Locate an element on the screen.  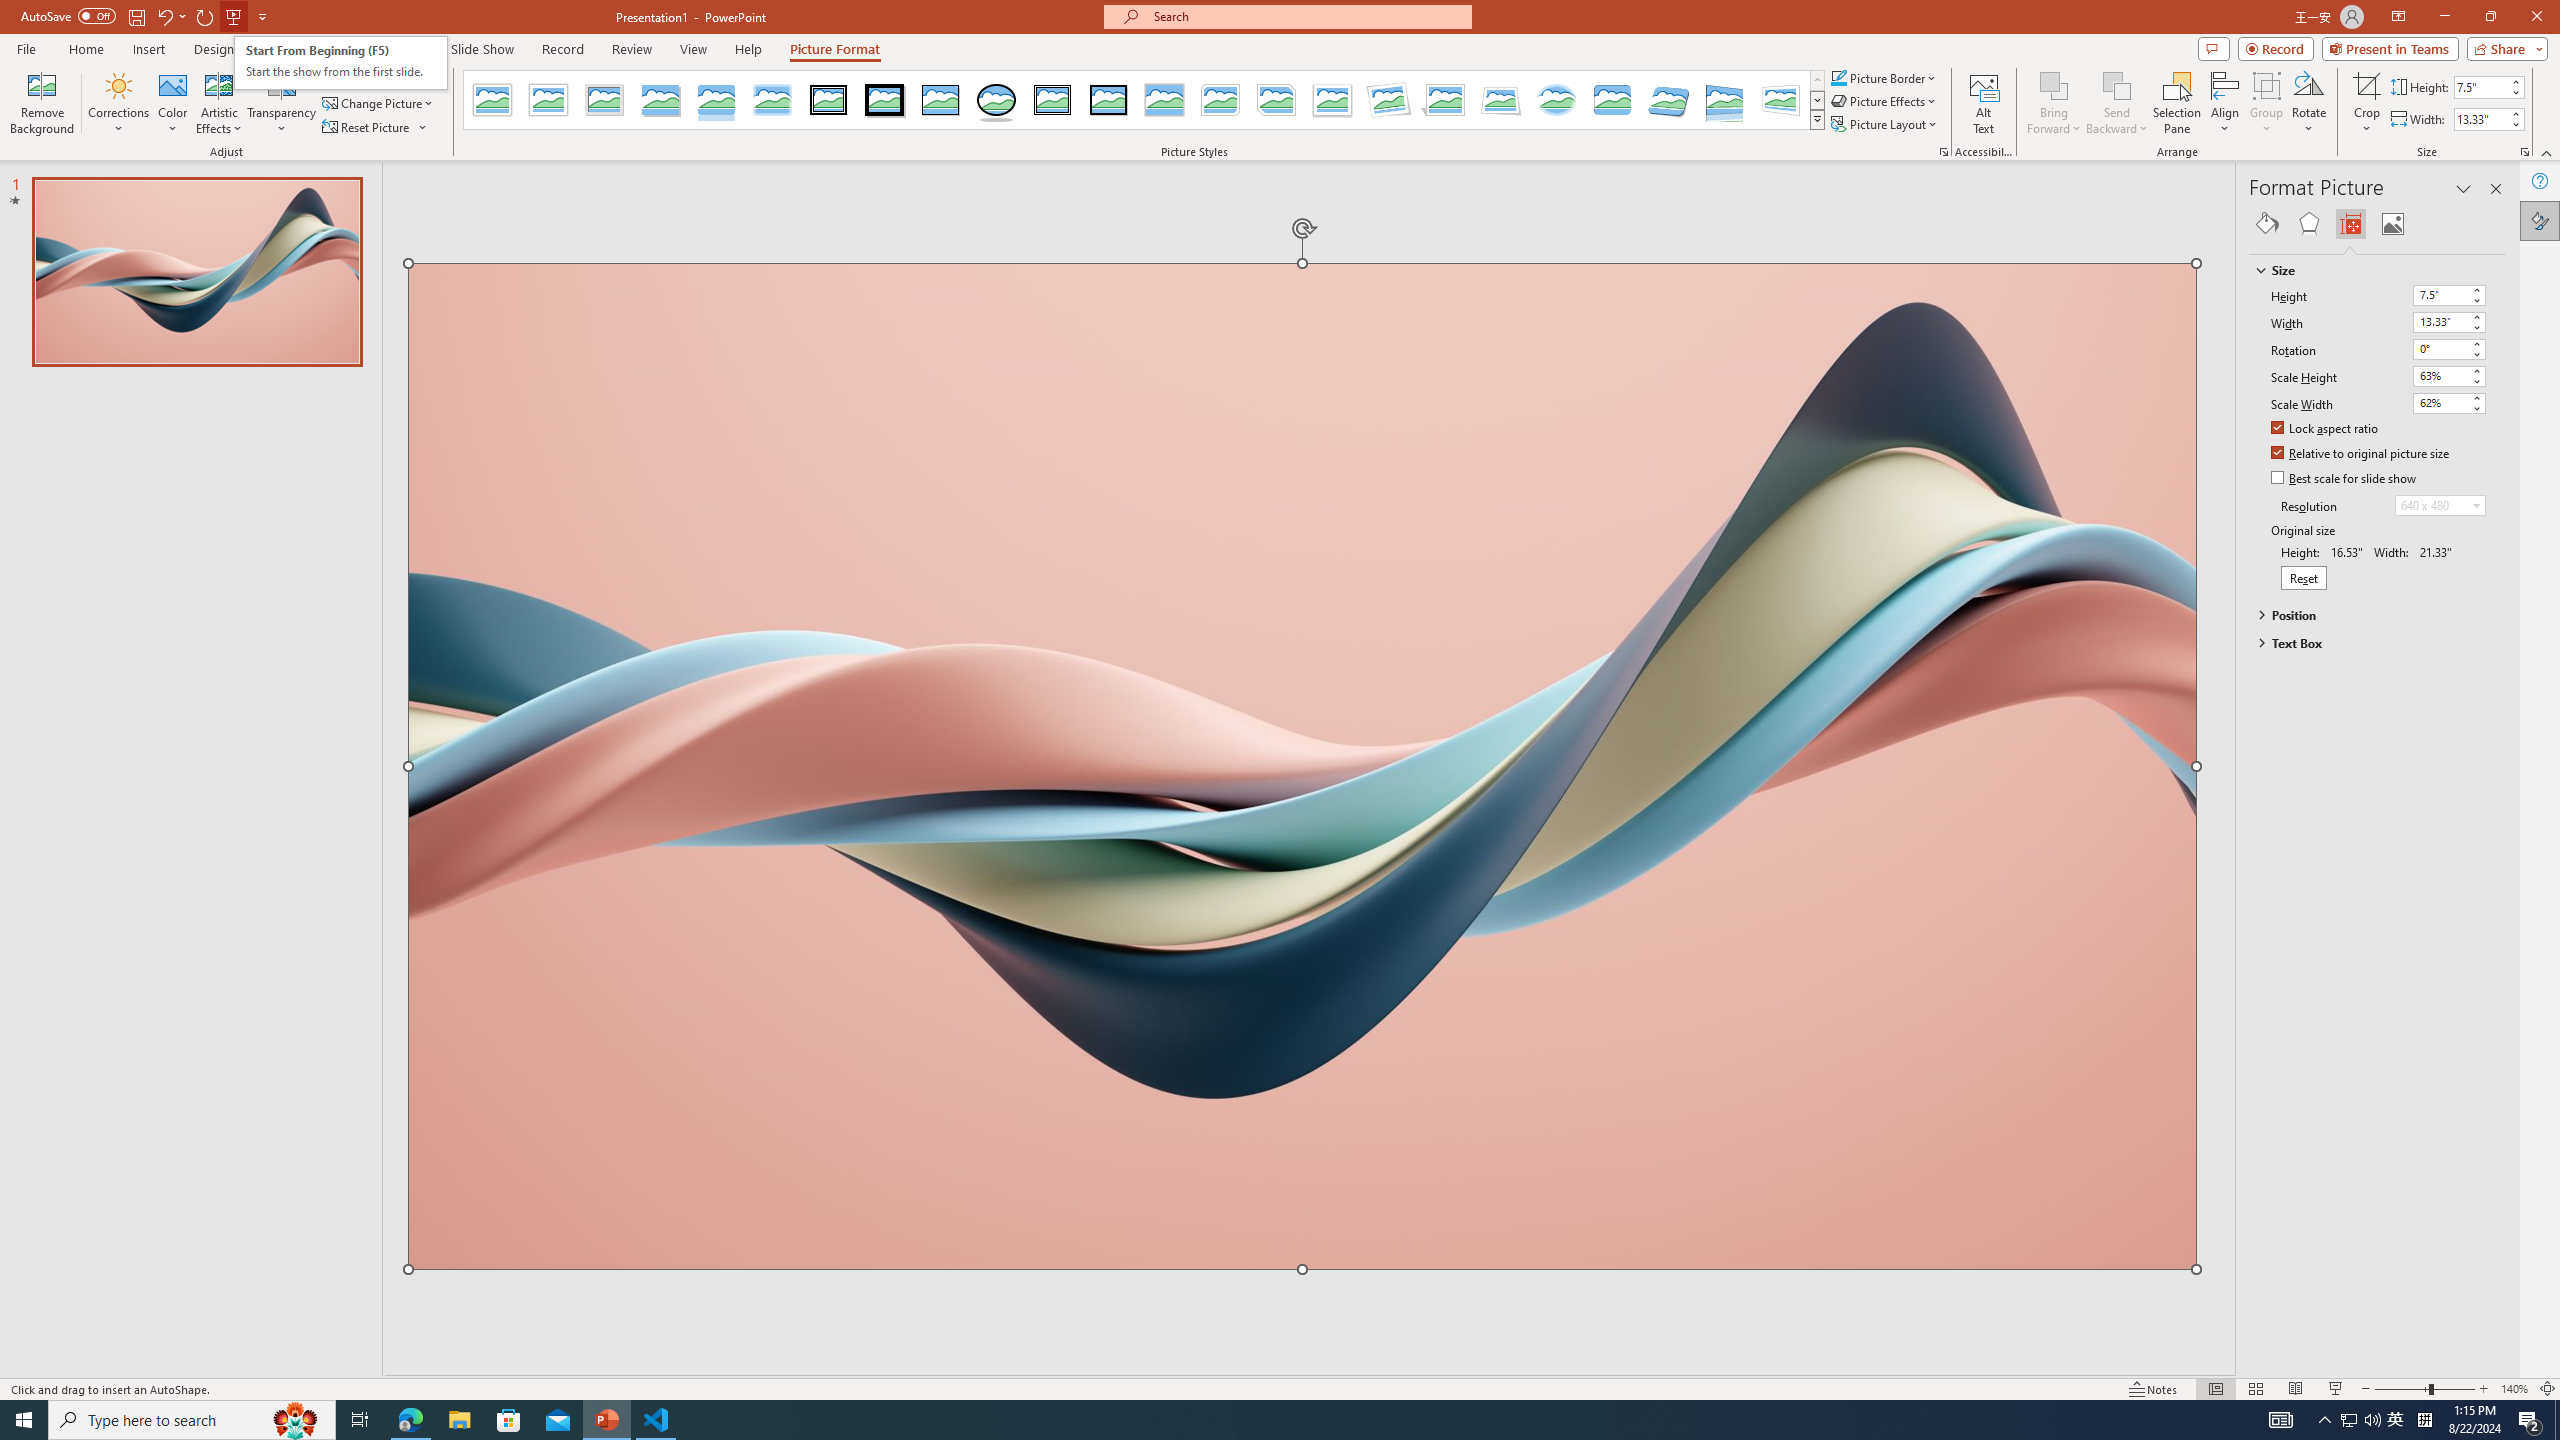
Compound Frame, Black is located at coordinates (1052, 100).